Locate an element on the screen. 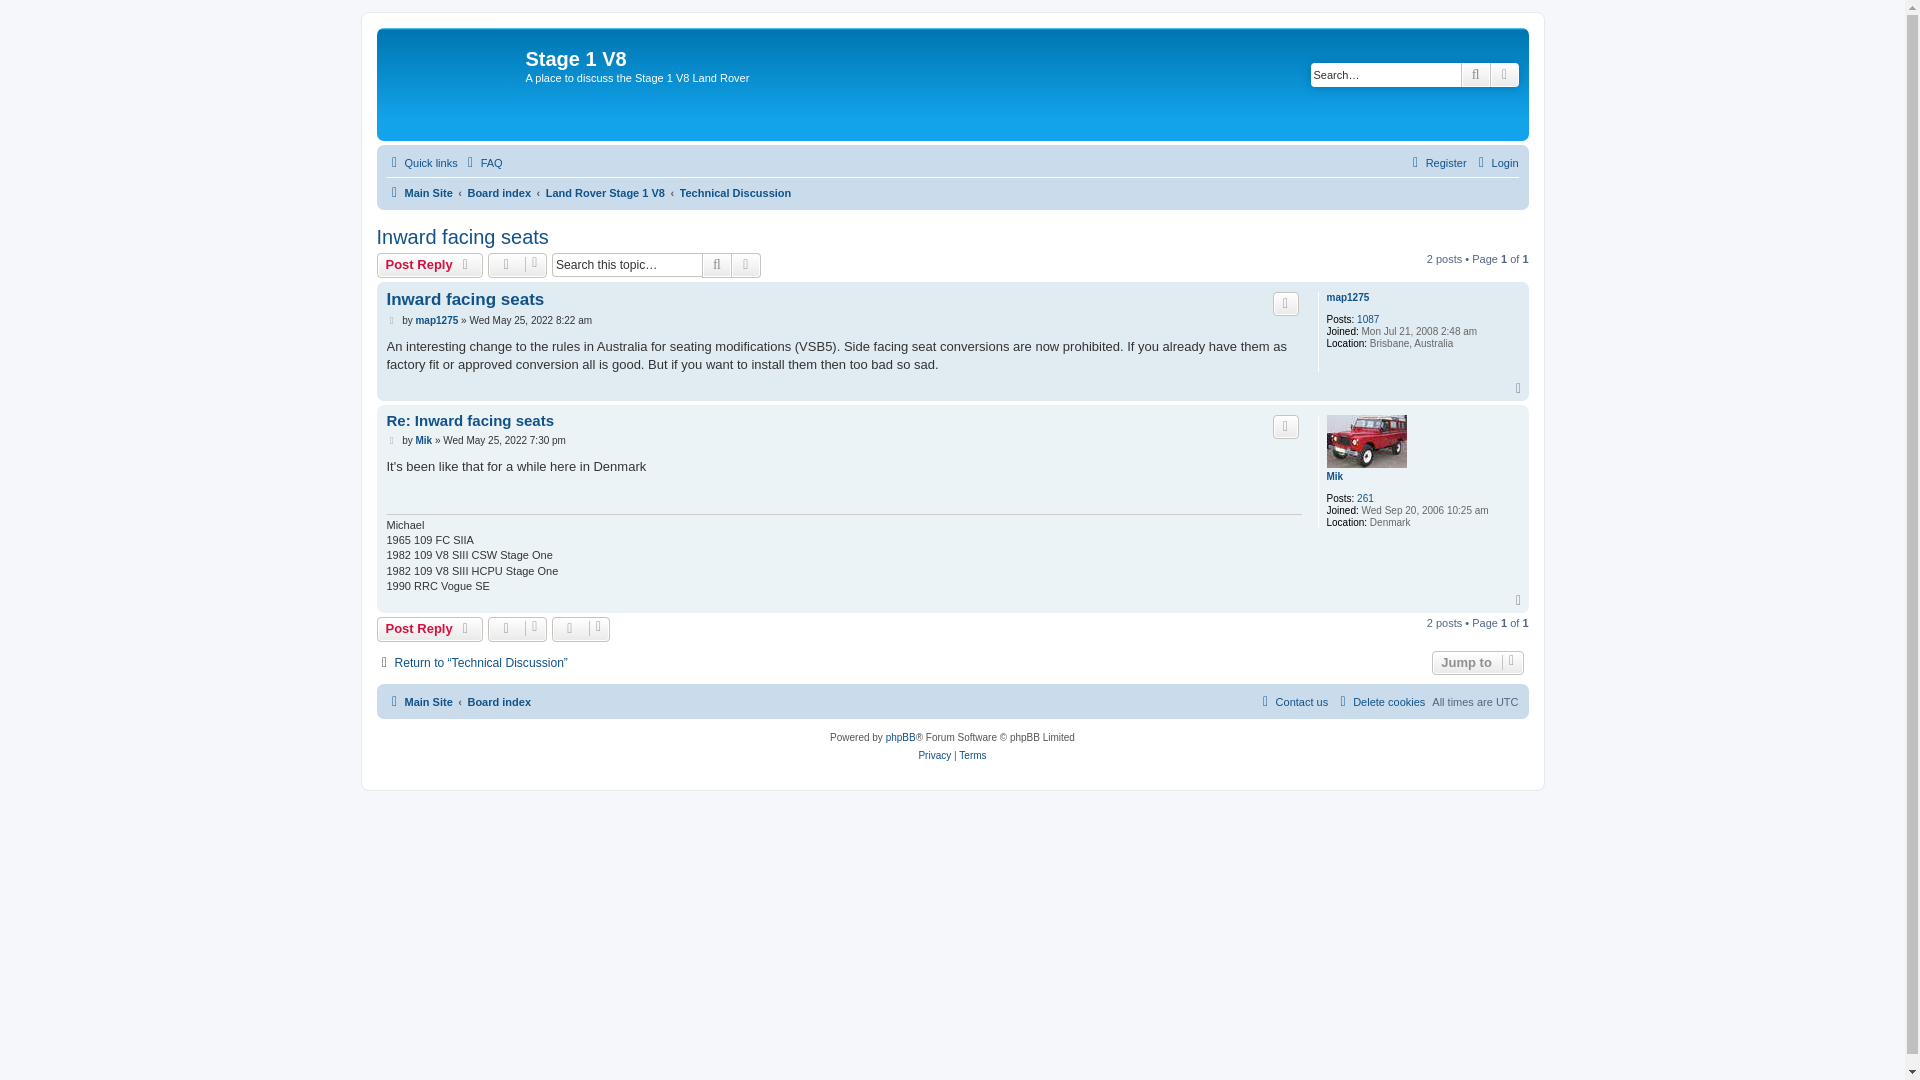  Technical Discussion is located at coordinates (735, 193).